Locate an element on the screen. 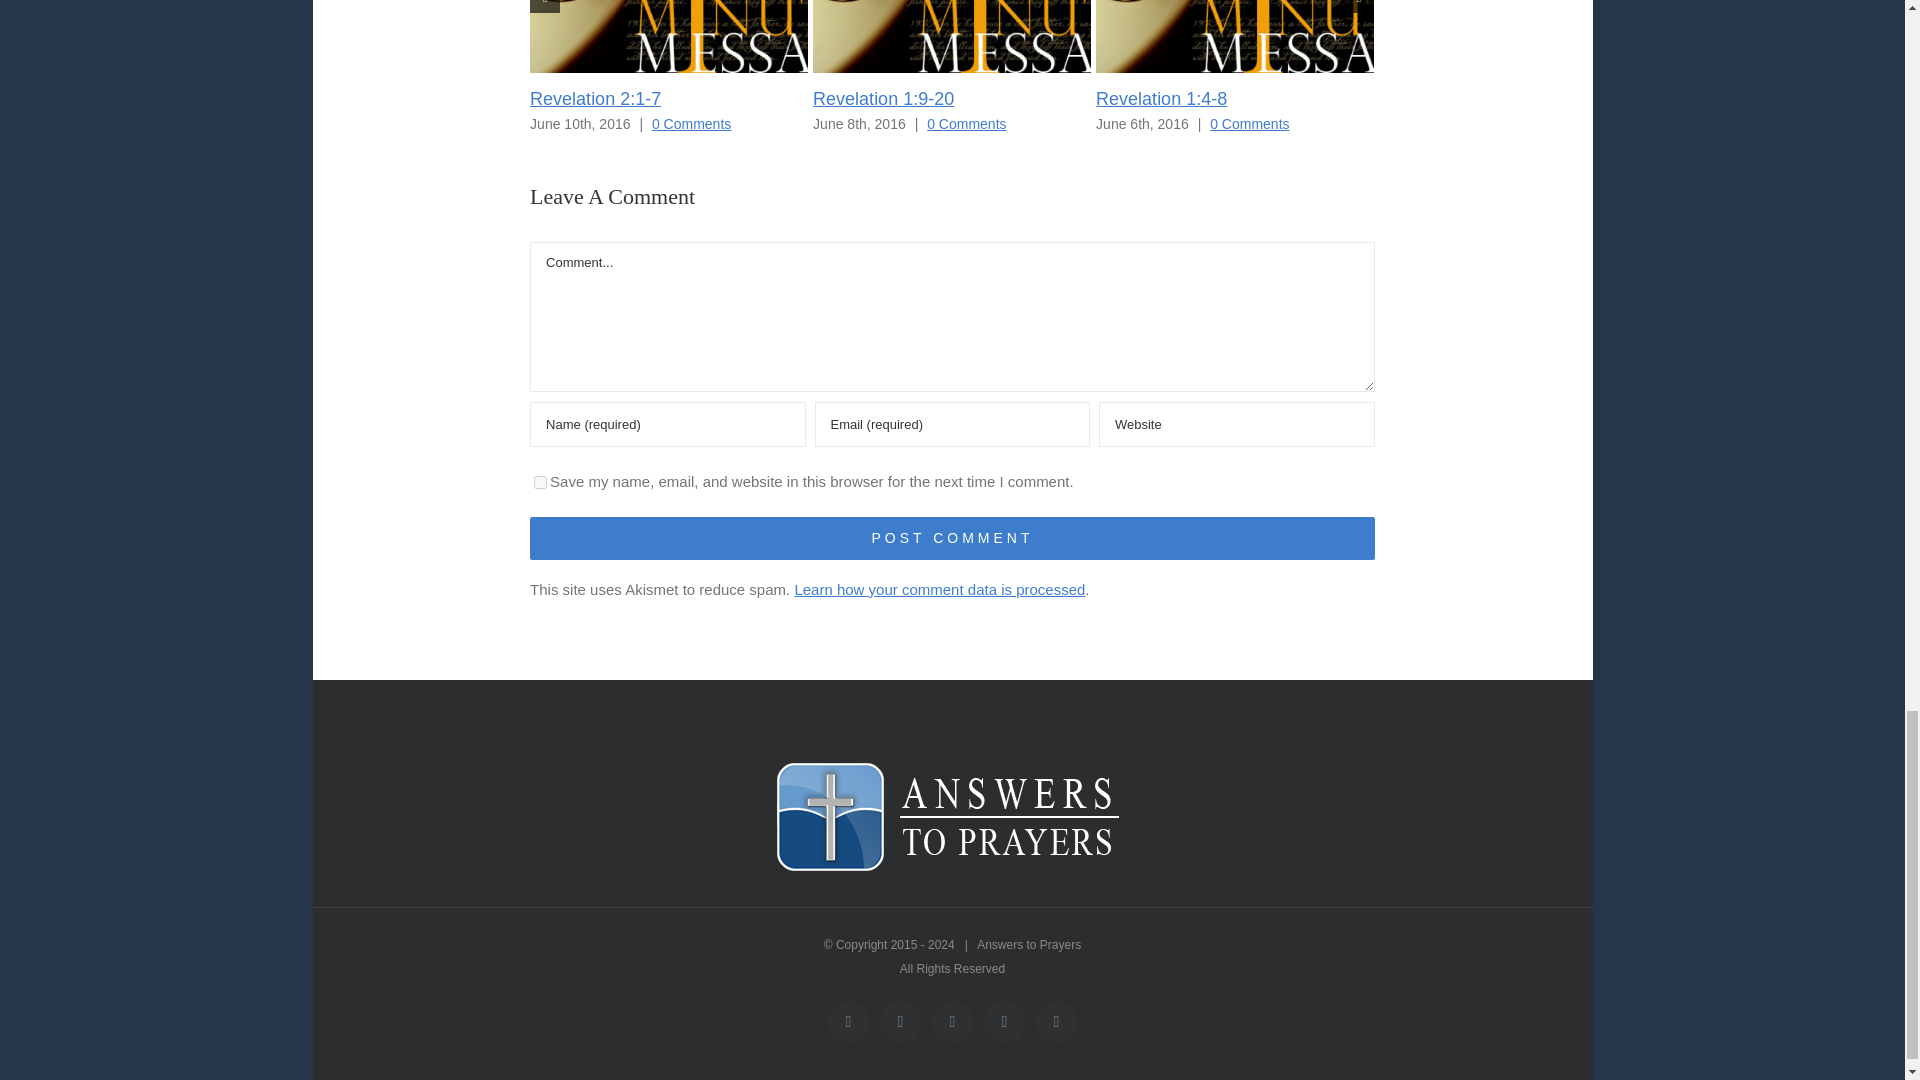 This screenshot has height=1080, width=1920. 0 Comments is located at coordinates (1248, 123).